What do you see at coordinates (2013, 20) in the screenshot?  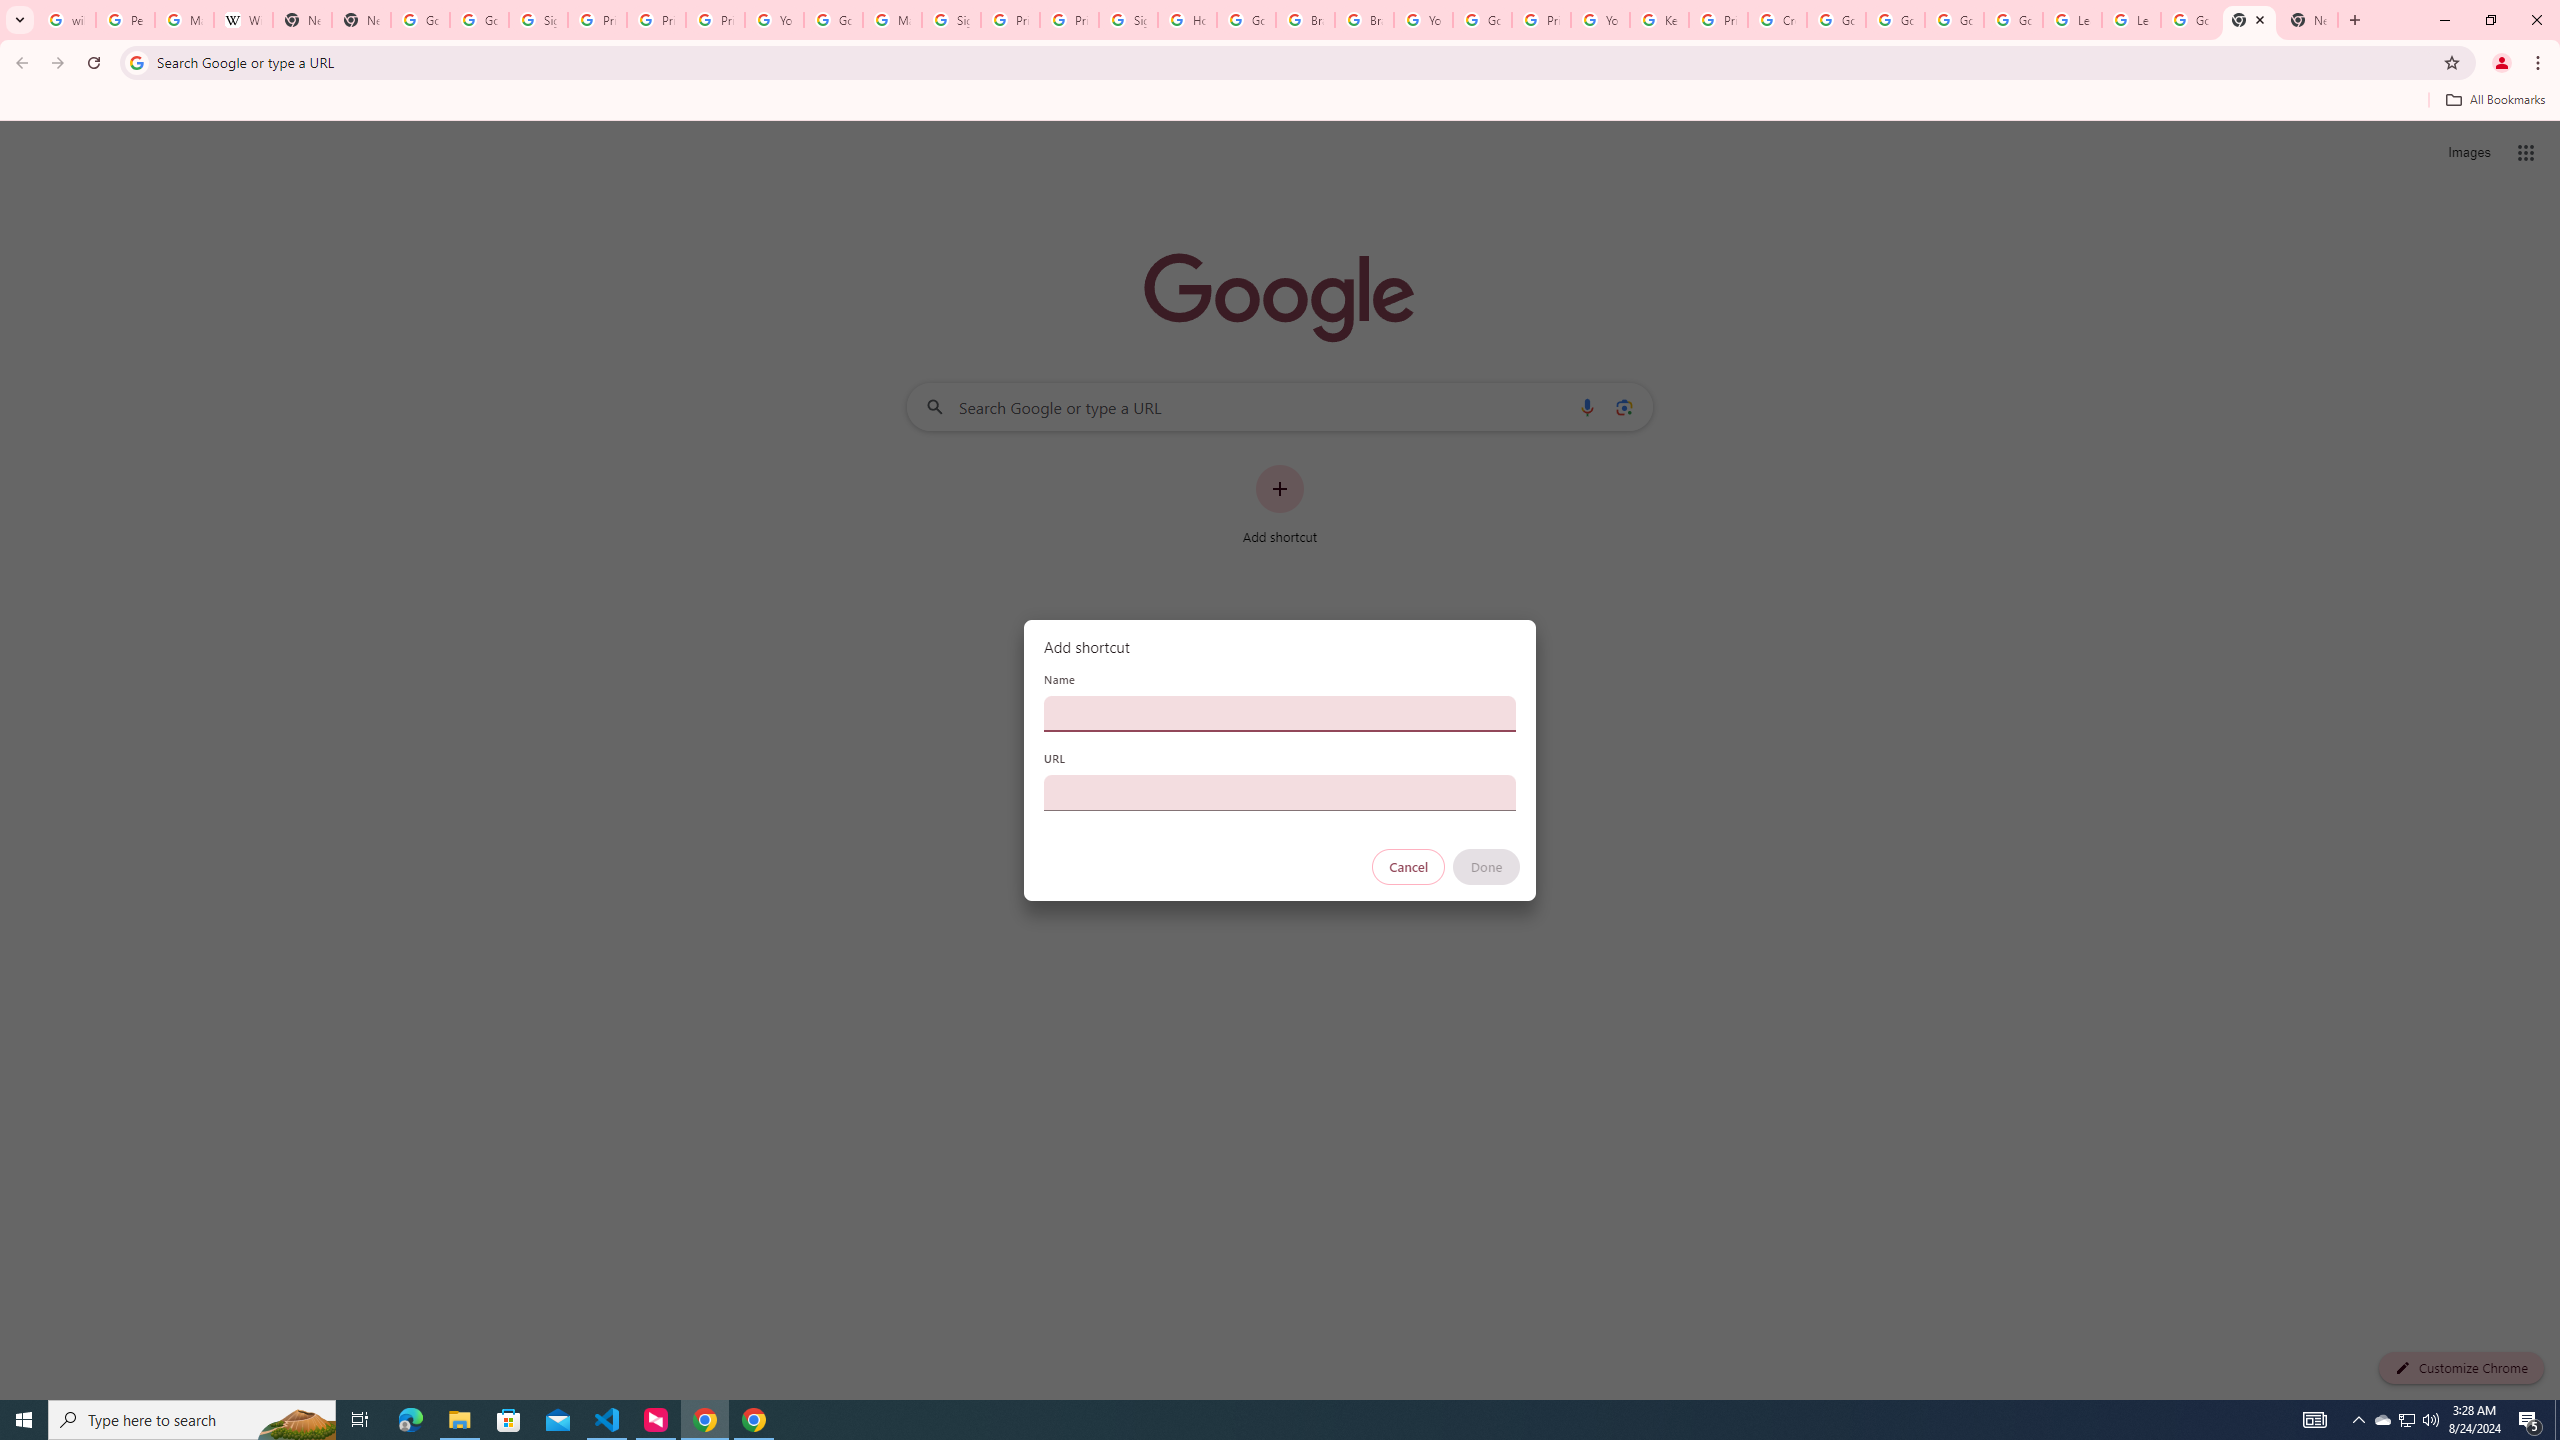 I see `Google Account Help` at bounding box center [2013, 20].